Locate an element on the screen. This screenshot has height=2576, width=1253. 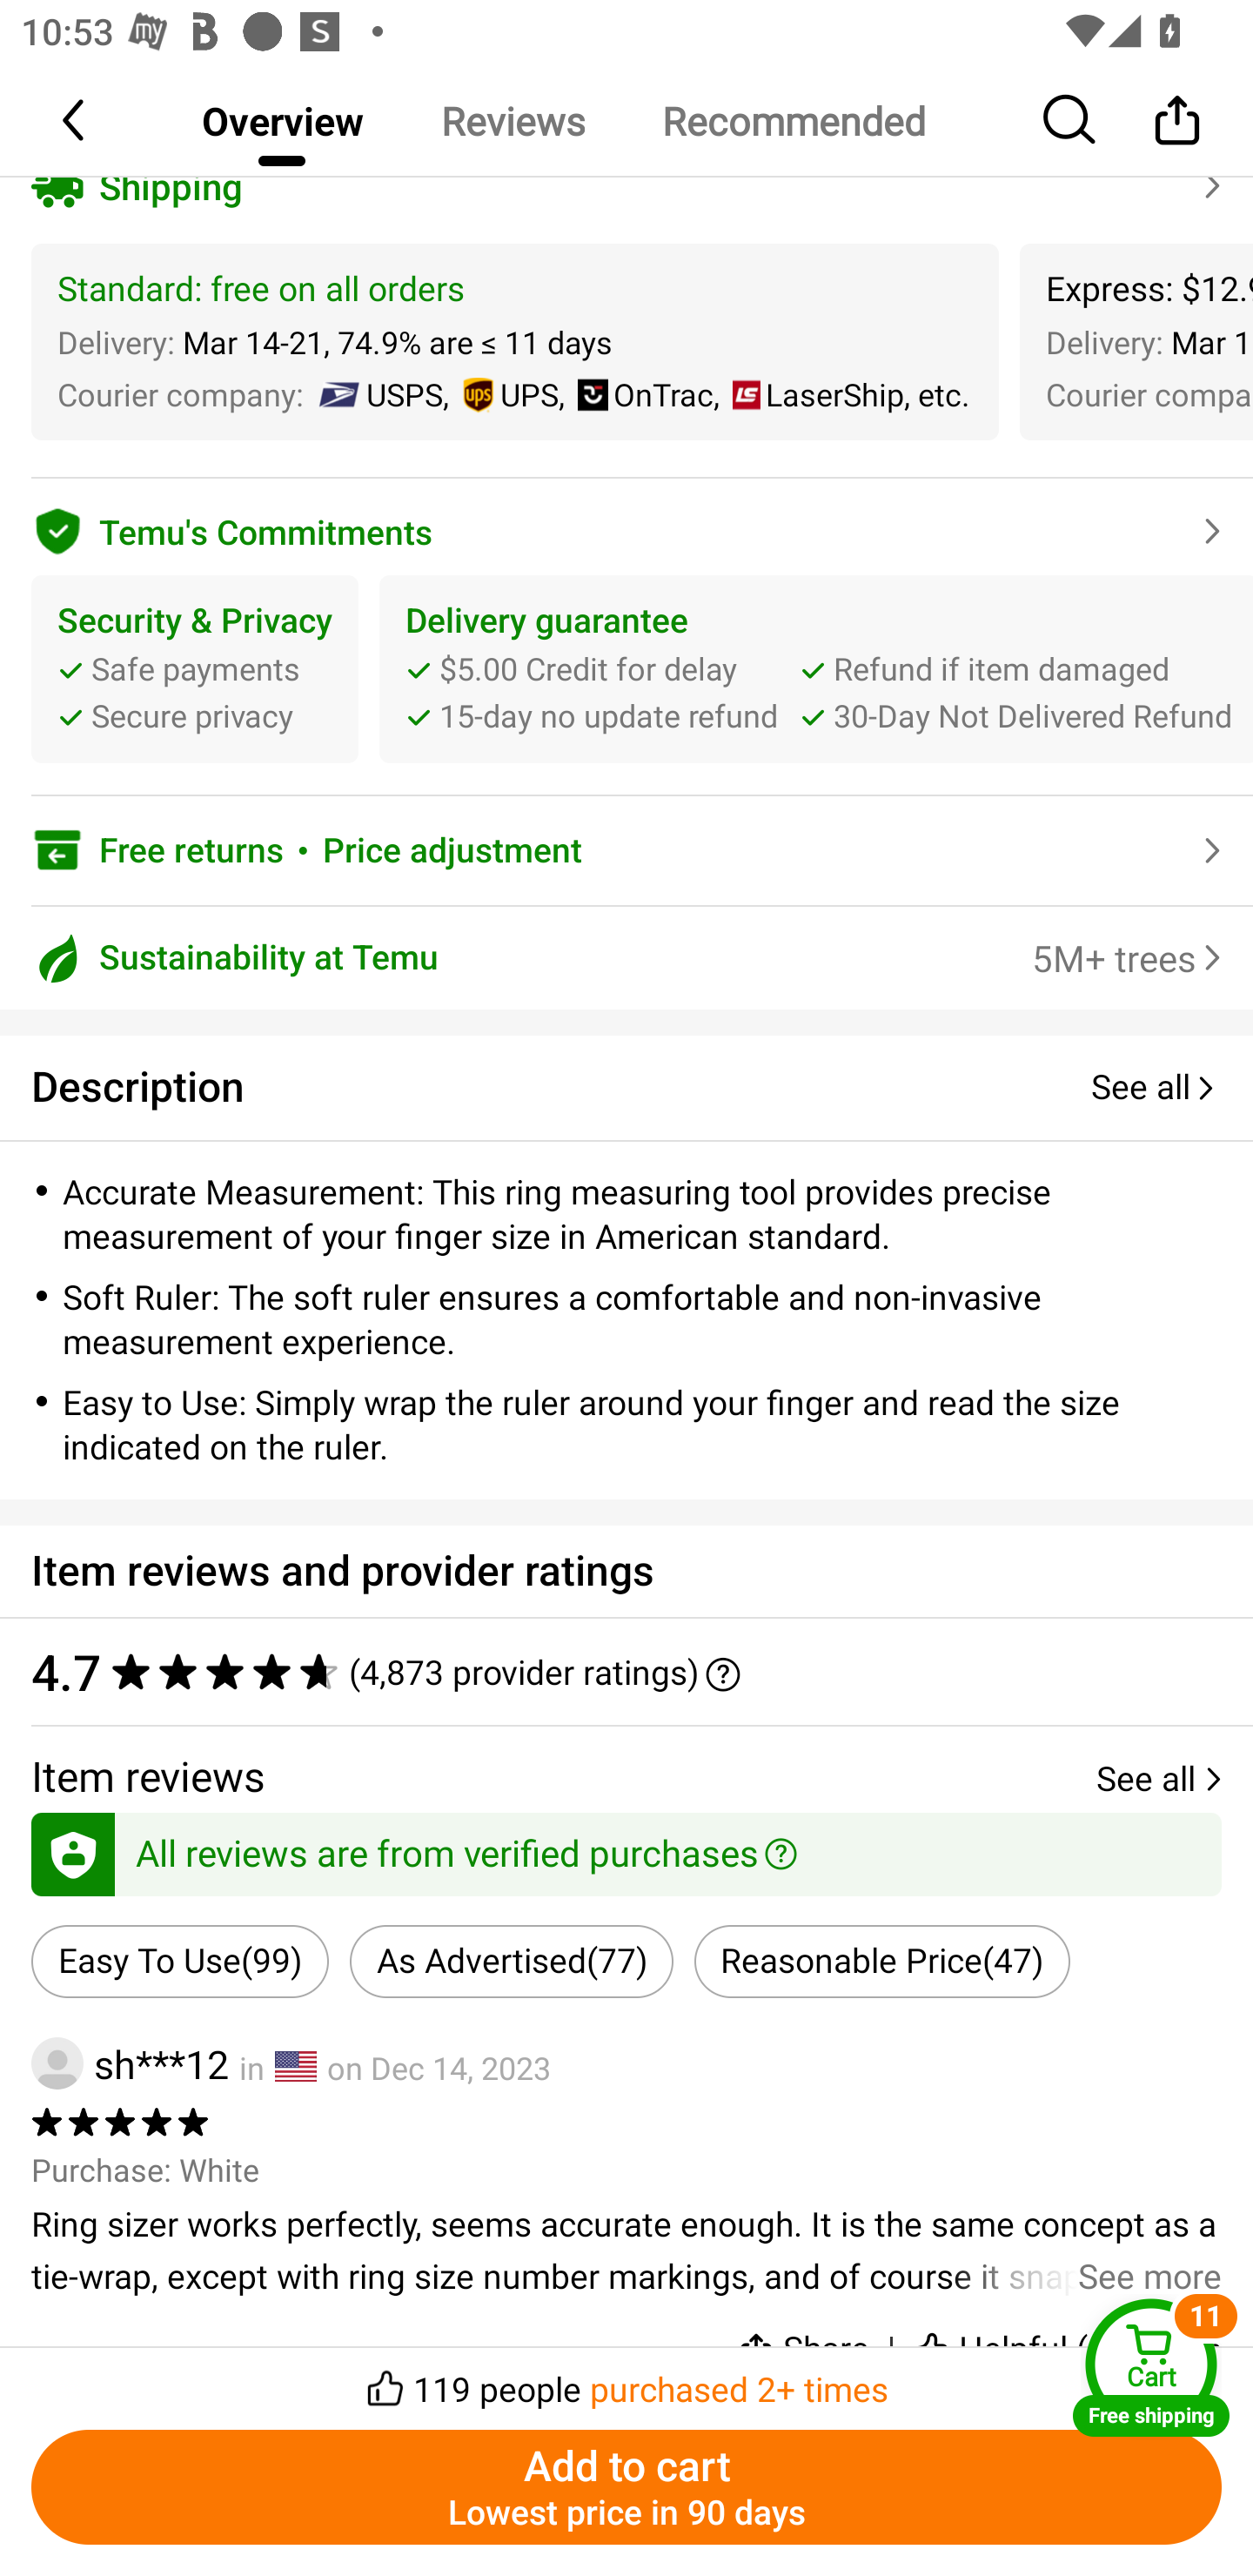
Cart Free shipping Cart is located at coordinates (1151, 2367).